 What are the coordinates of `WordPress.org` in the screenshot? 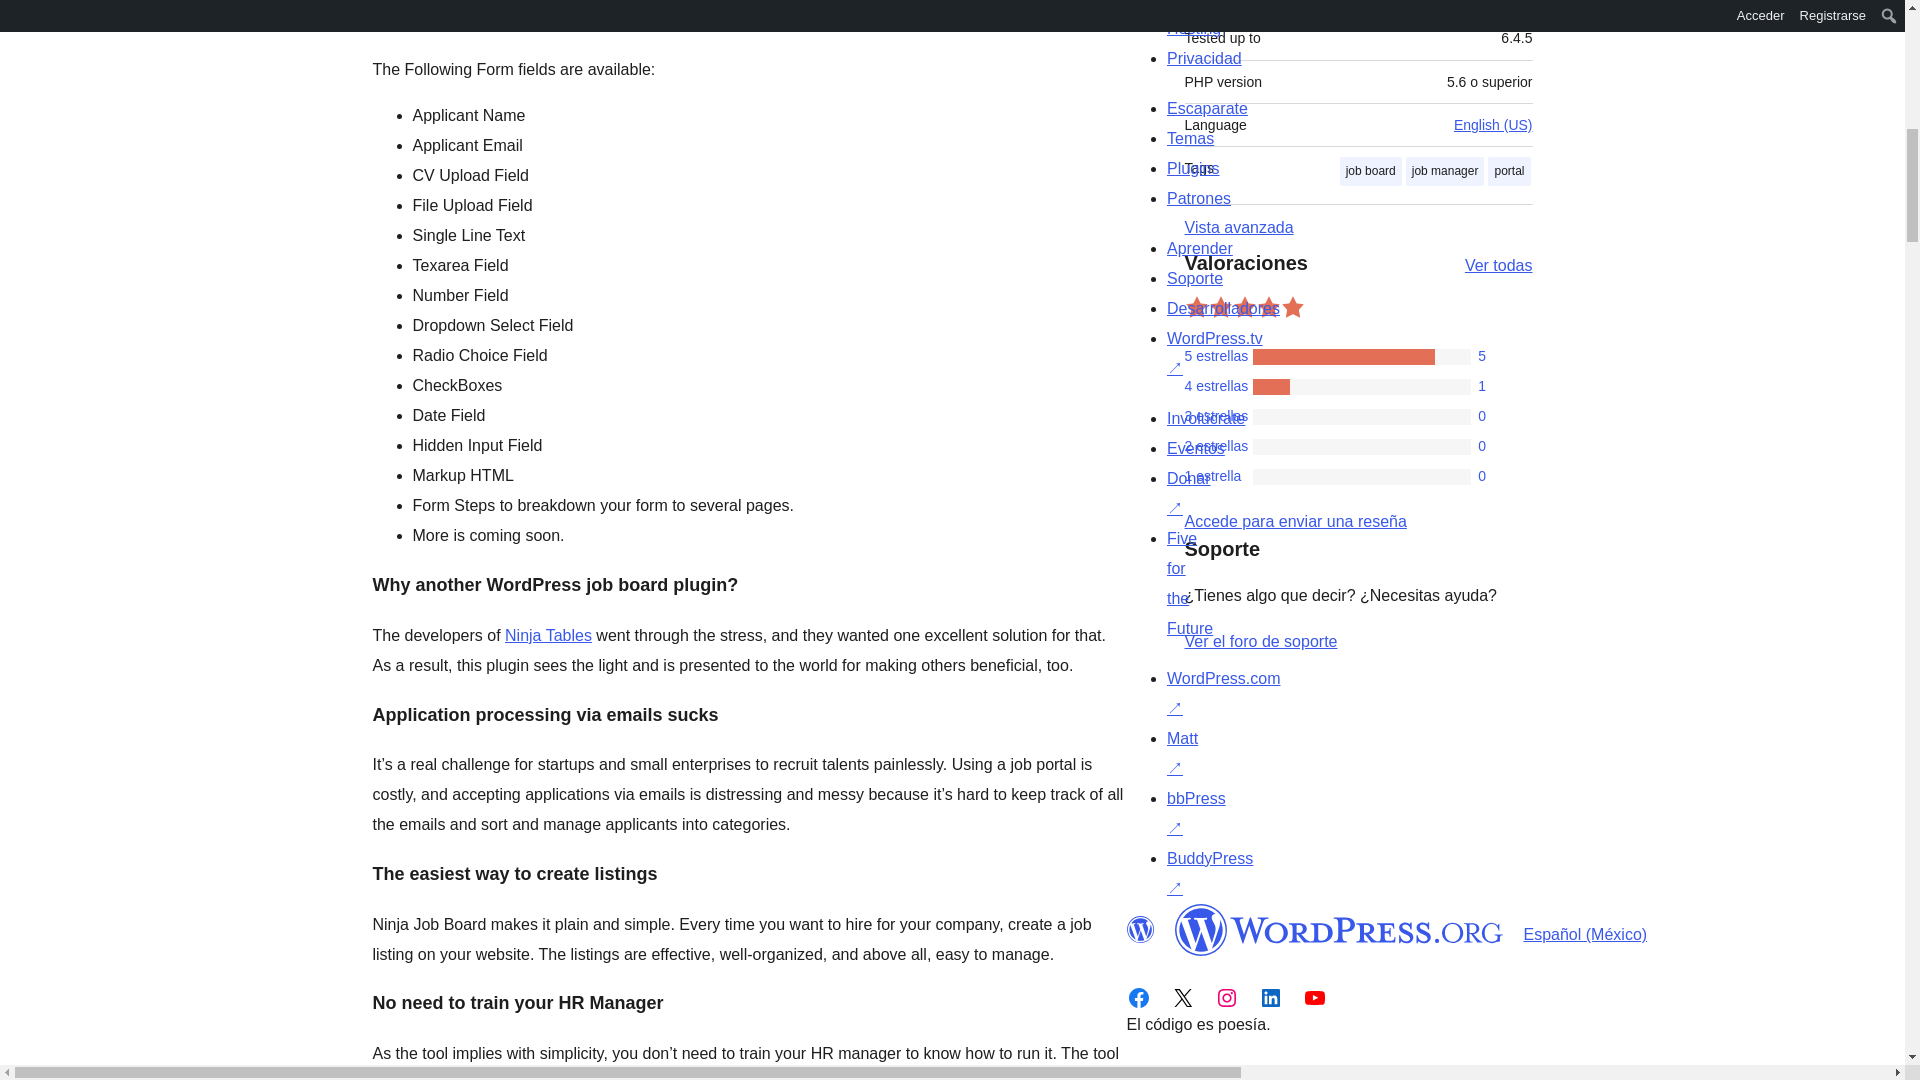 It's located at (1139, 929).